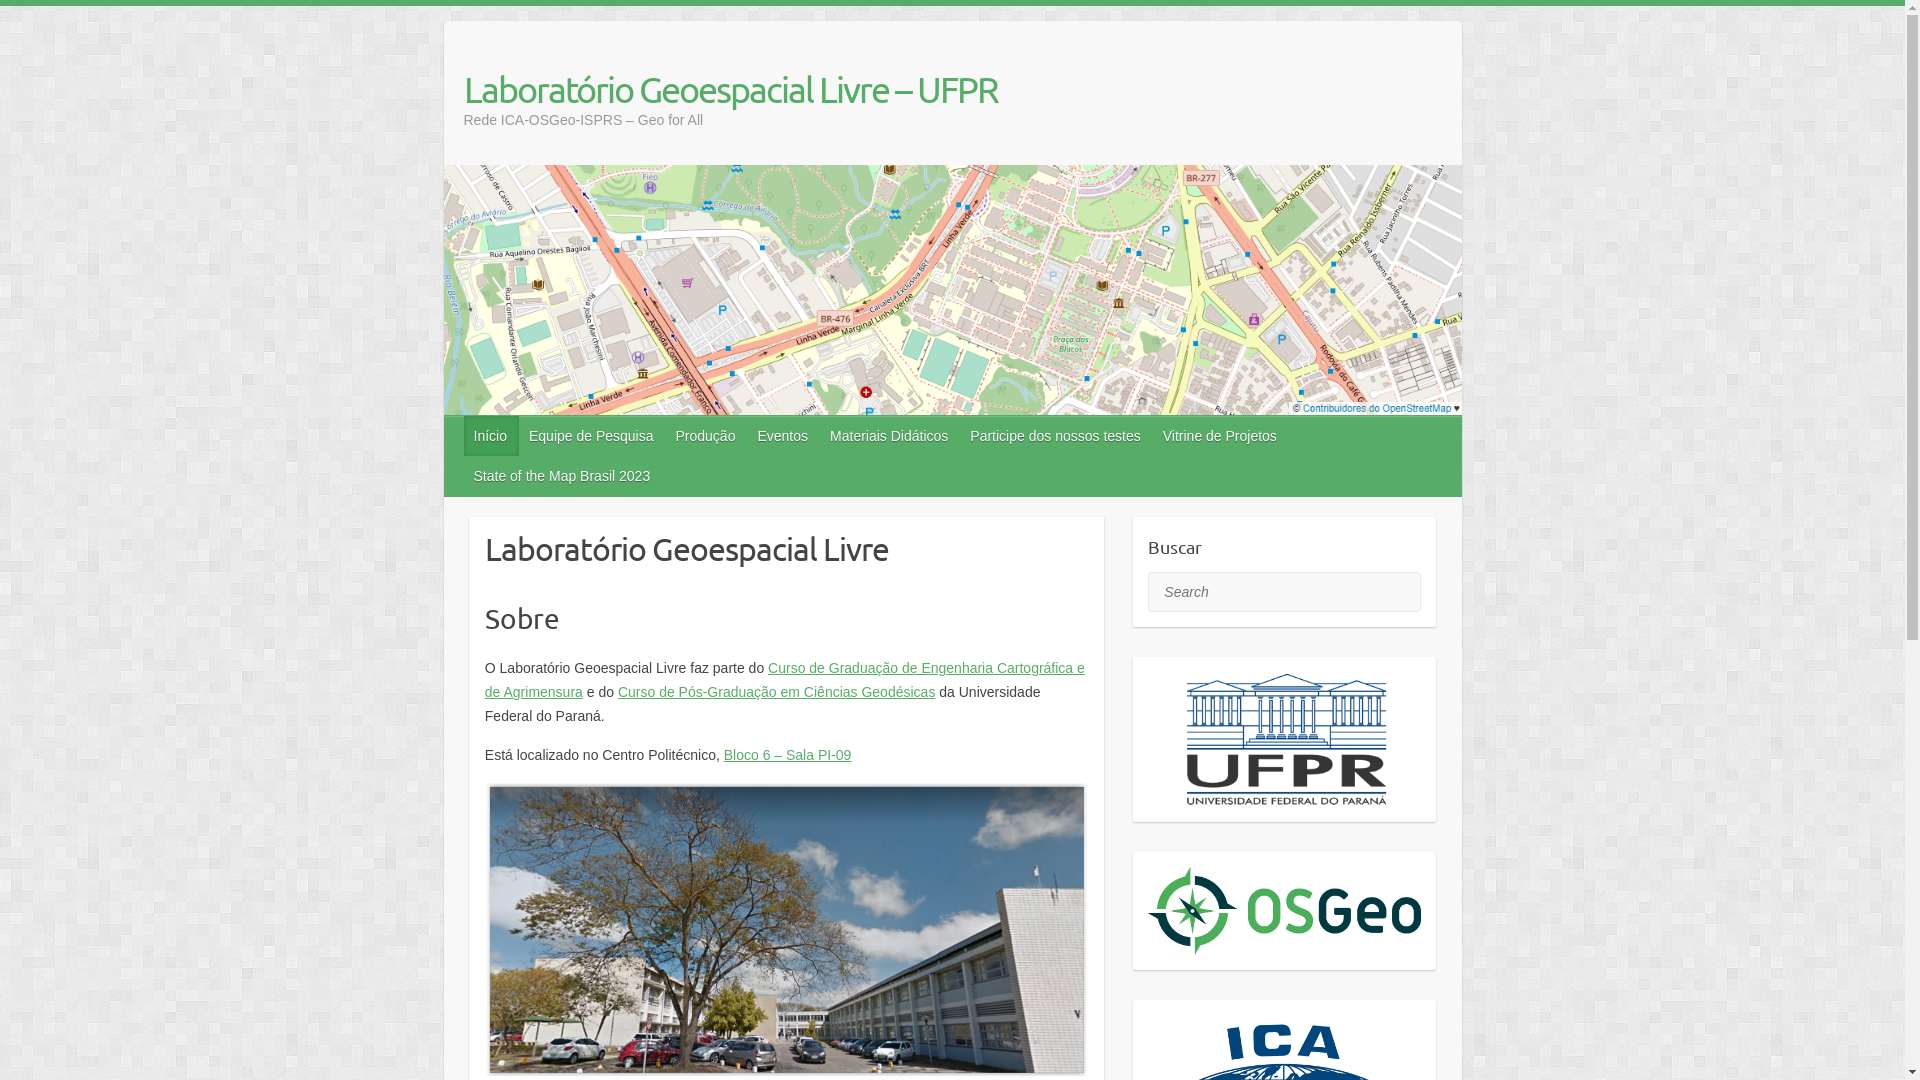 Image resolution: width=1920 pixels, height=1080 pixels. What do you see at coordinates (1221, 436) in the screenshot?
I see `Vitrine de Projetos` at bounding box center [1221, 436].